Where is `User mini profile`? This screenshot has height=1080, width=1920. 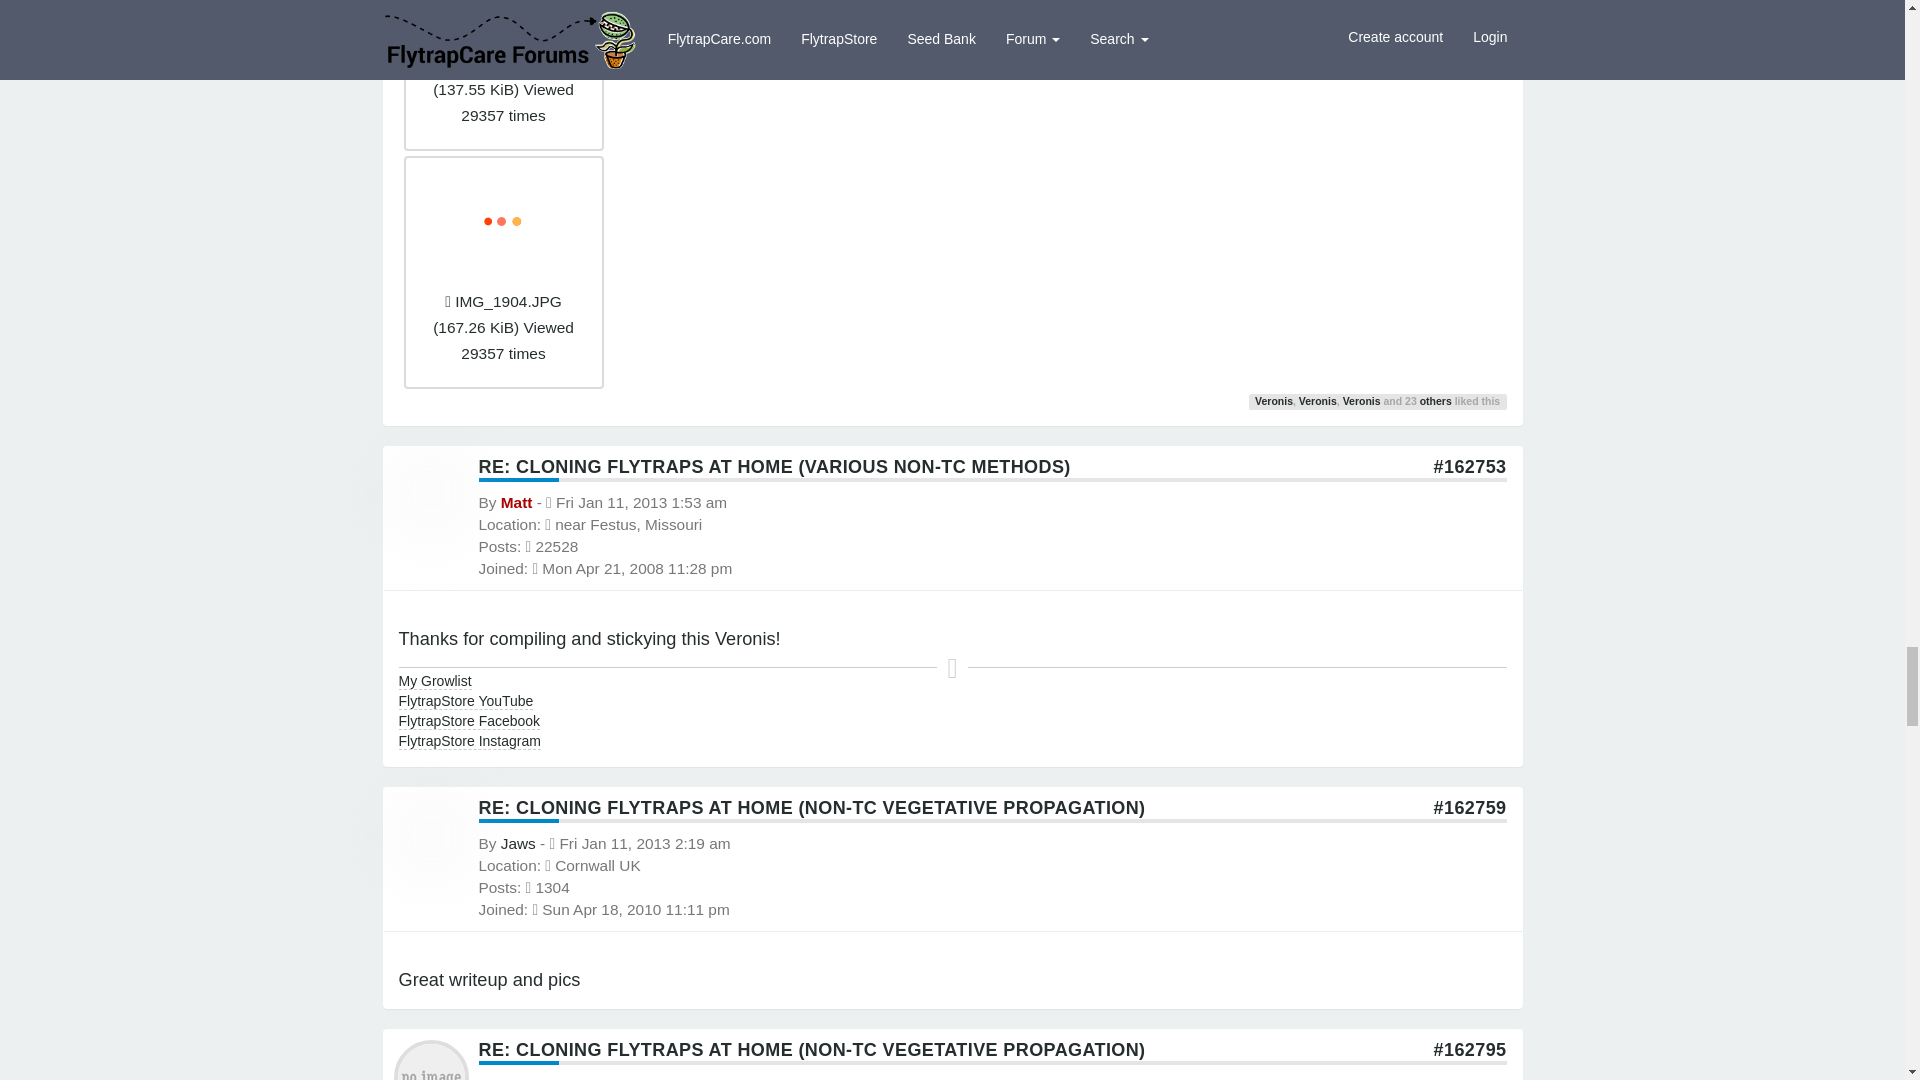 User mini profile is located at coordinates (430, 492).